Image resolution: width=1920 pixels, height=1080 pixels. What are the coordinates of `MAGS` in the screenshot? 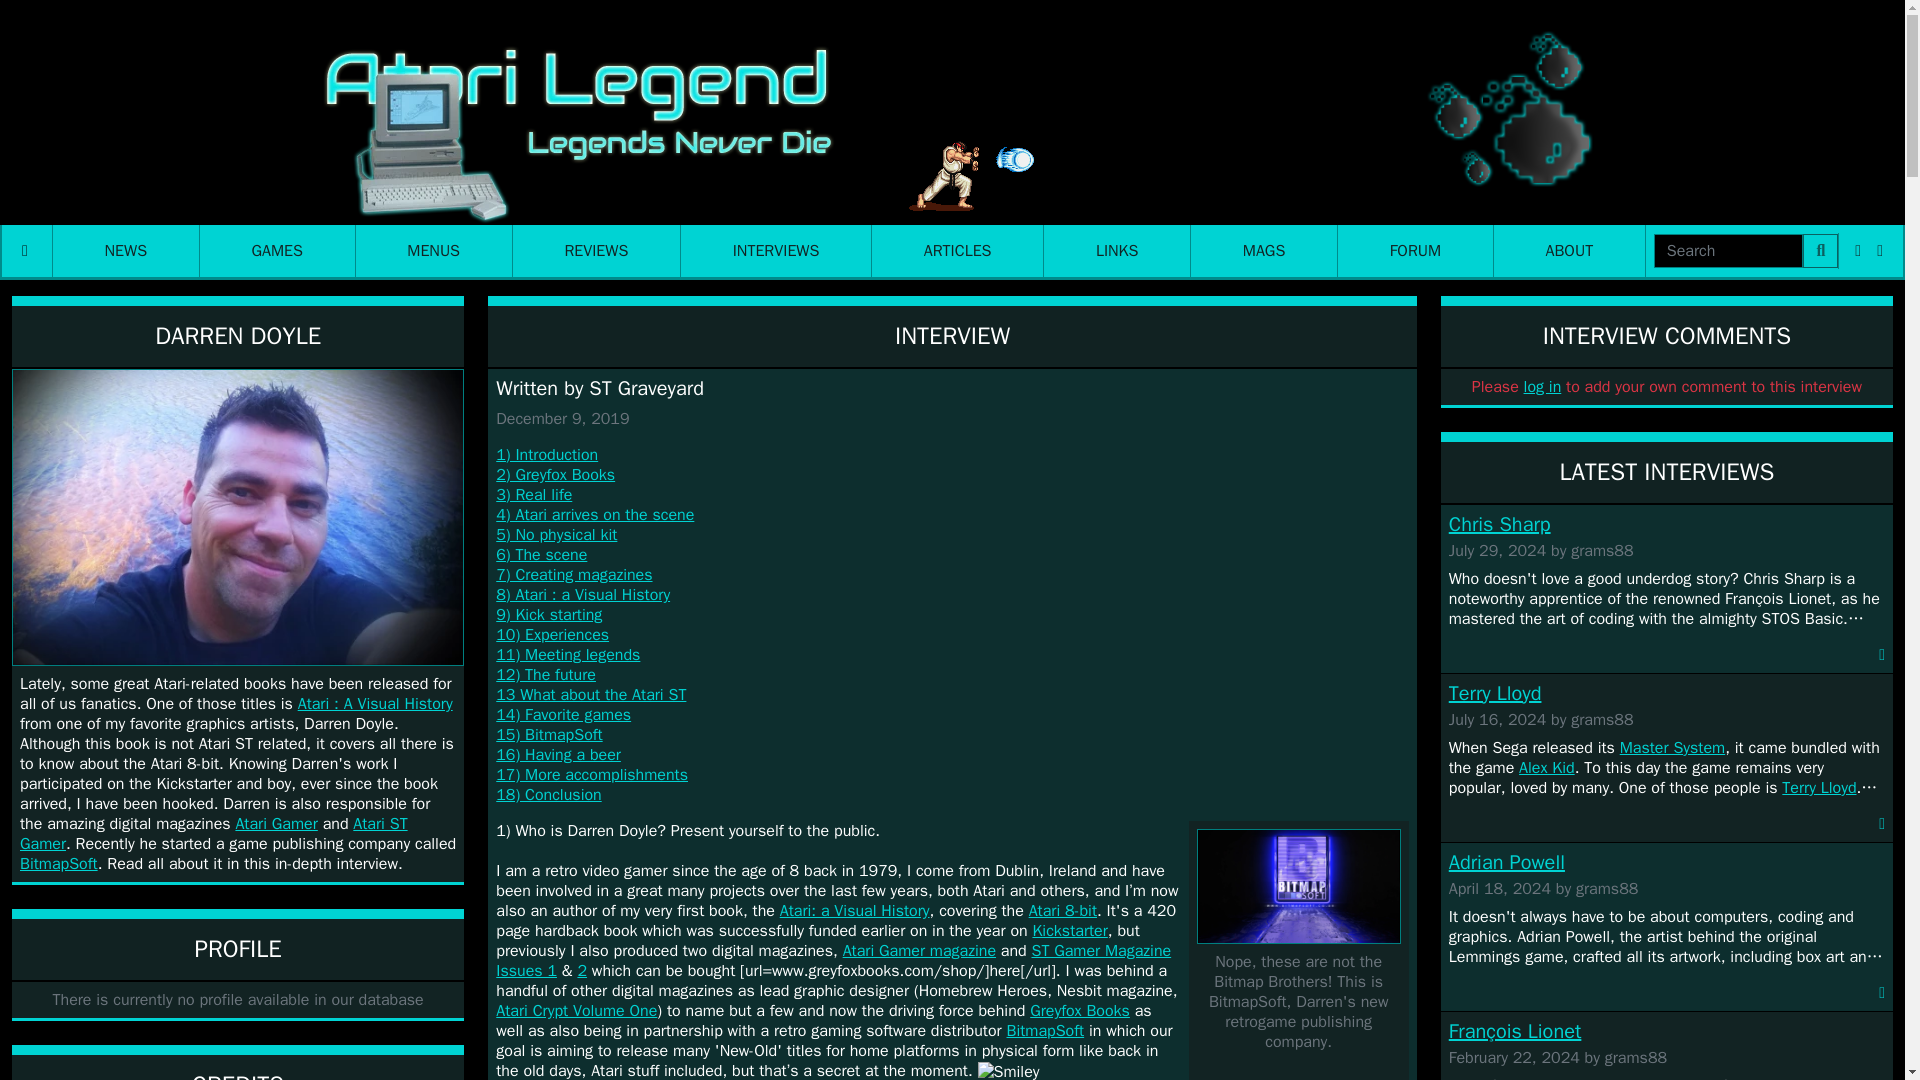 It's located at (1263, 250).